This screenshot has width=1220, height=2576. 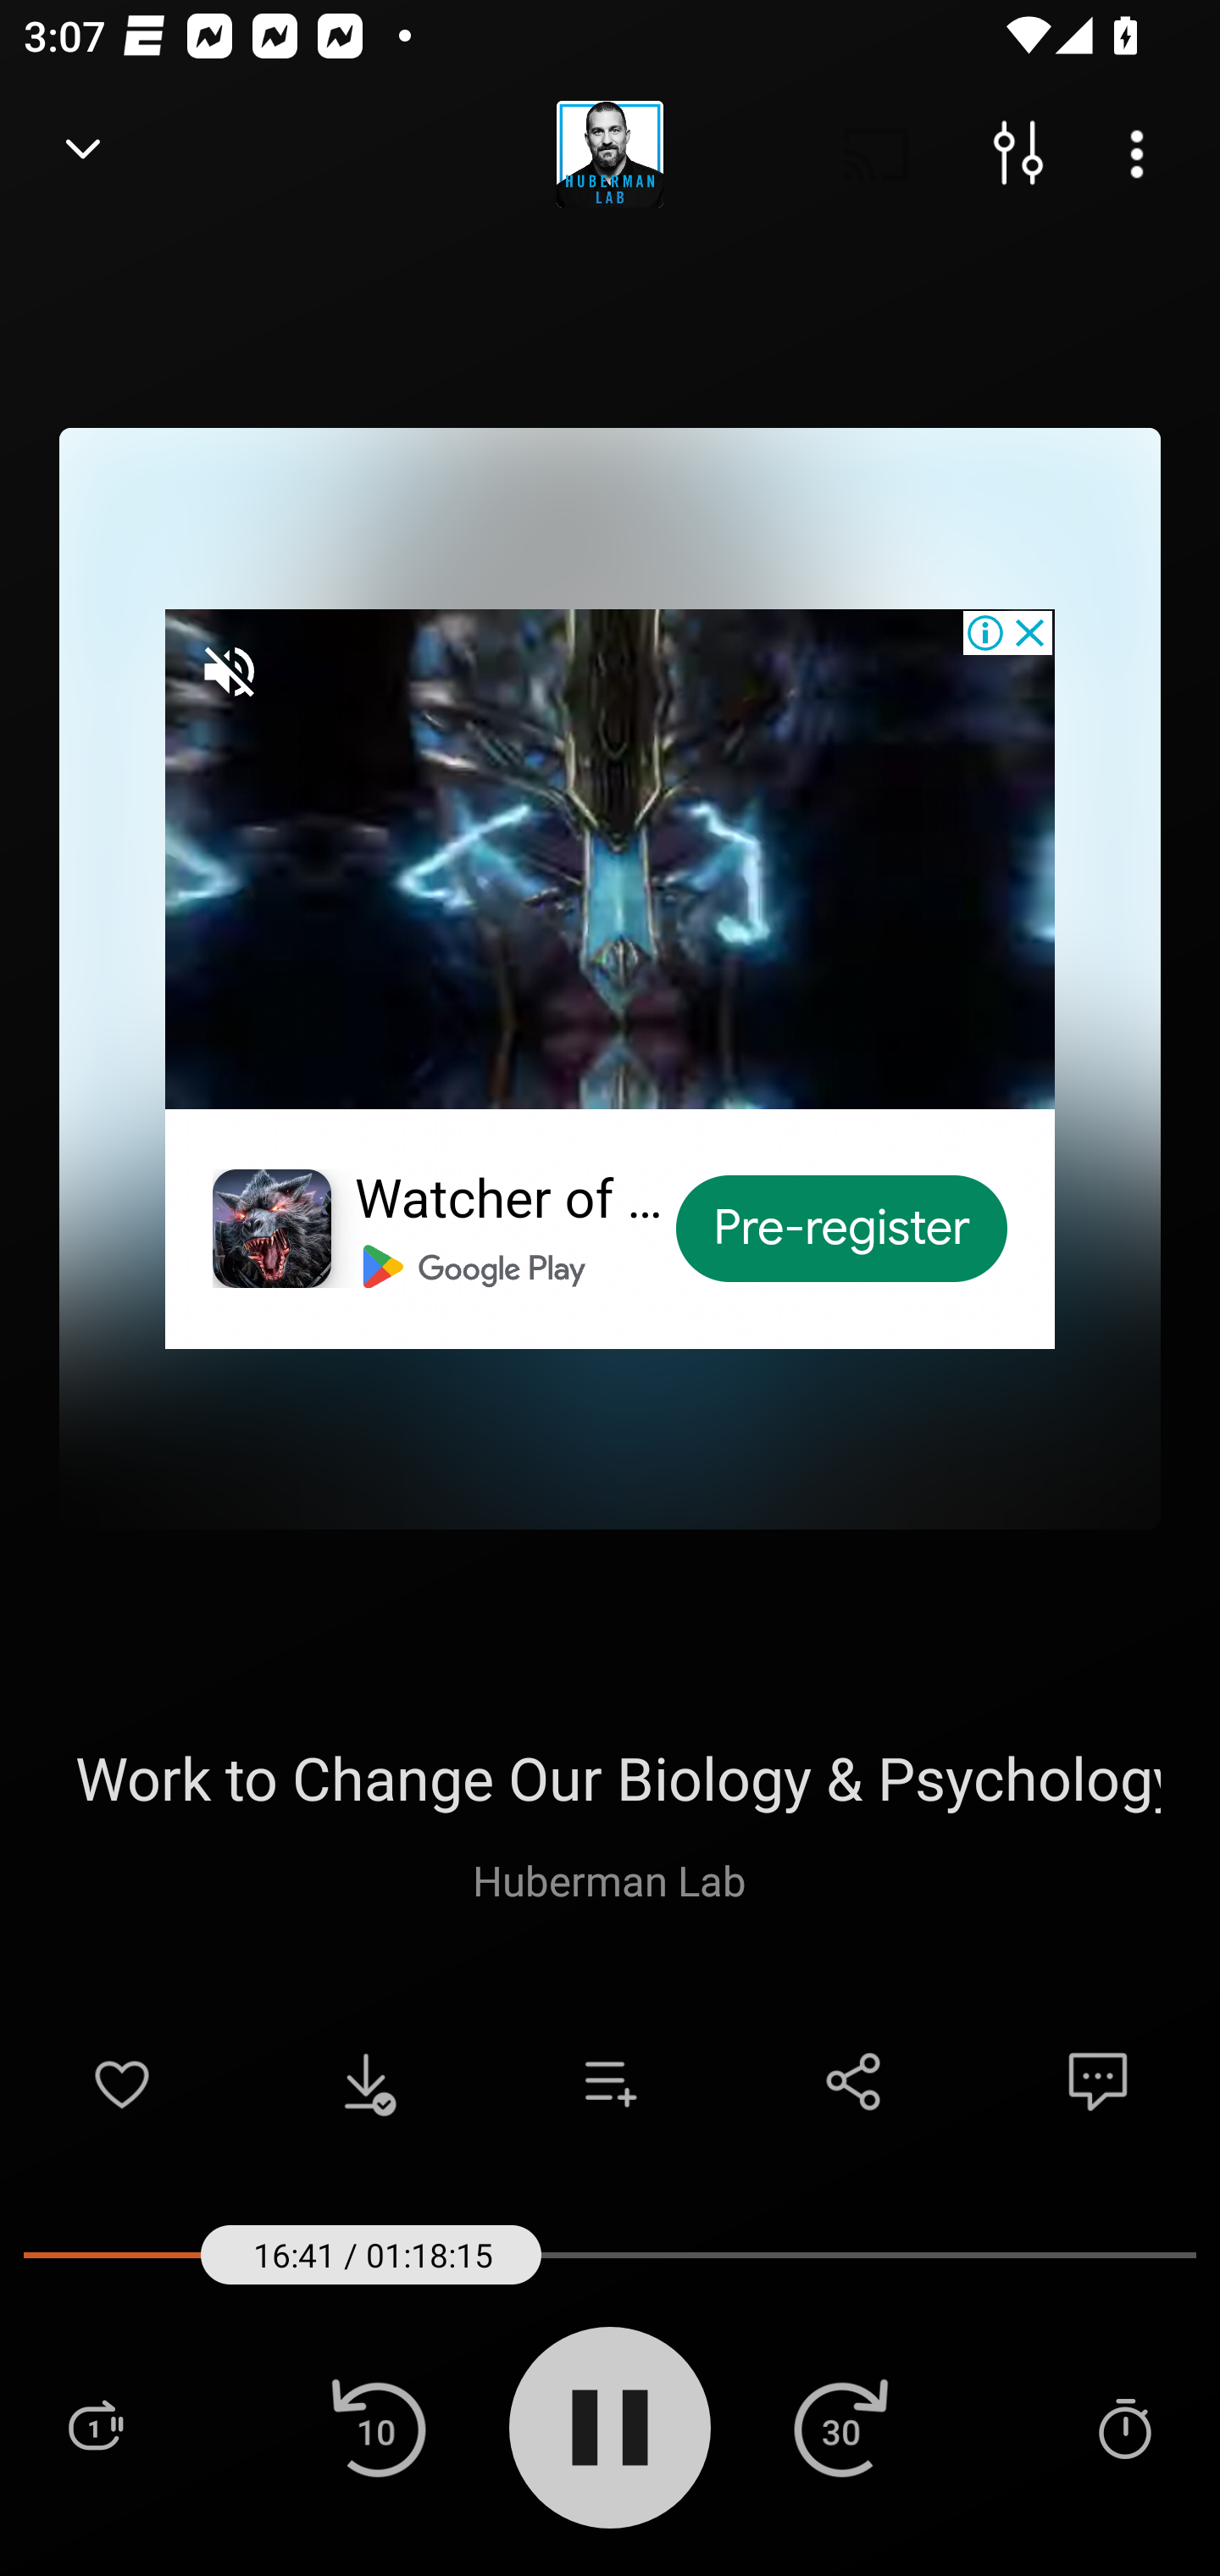 I want to click on Add to playlist, so click(x=610, y=2081).